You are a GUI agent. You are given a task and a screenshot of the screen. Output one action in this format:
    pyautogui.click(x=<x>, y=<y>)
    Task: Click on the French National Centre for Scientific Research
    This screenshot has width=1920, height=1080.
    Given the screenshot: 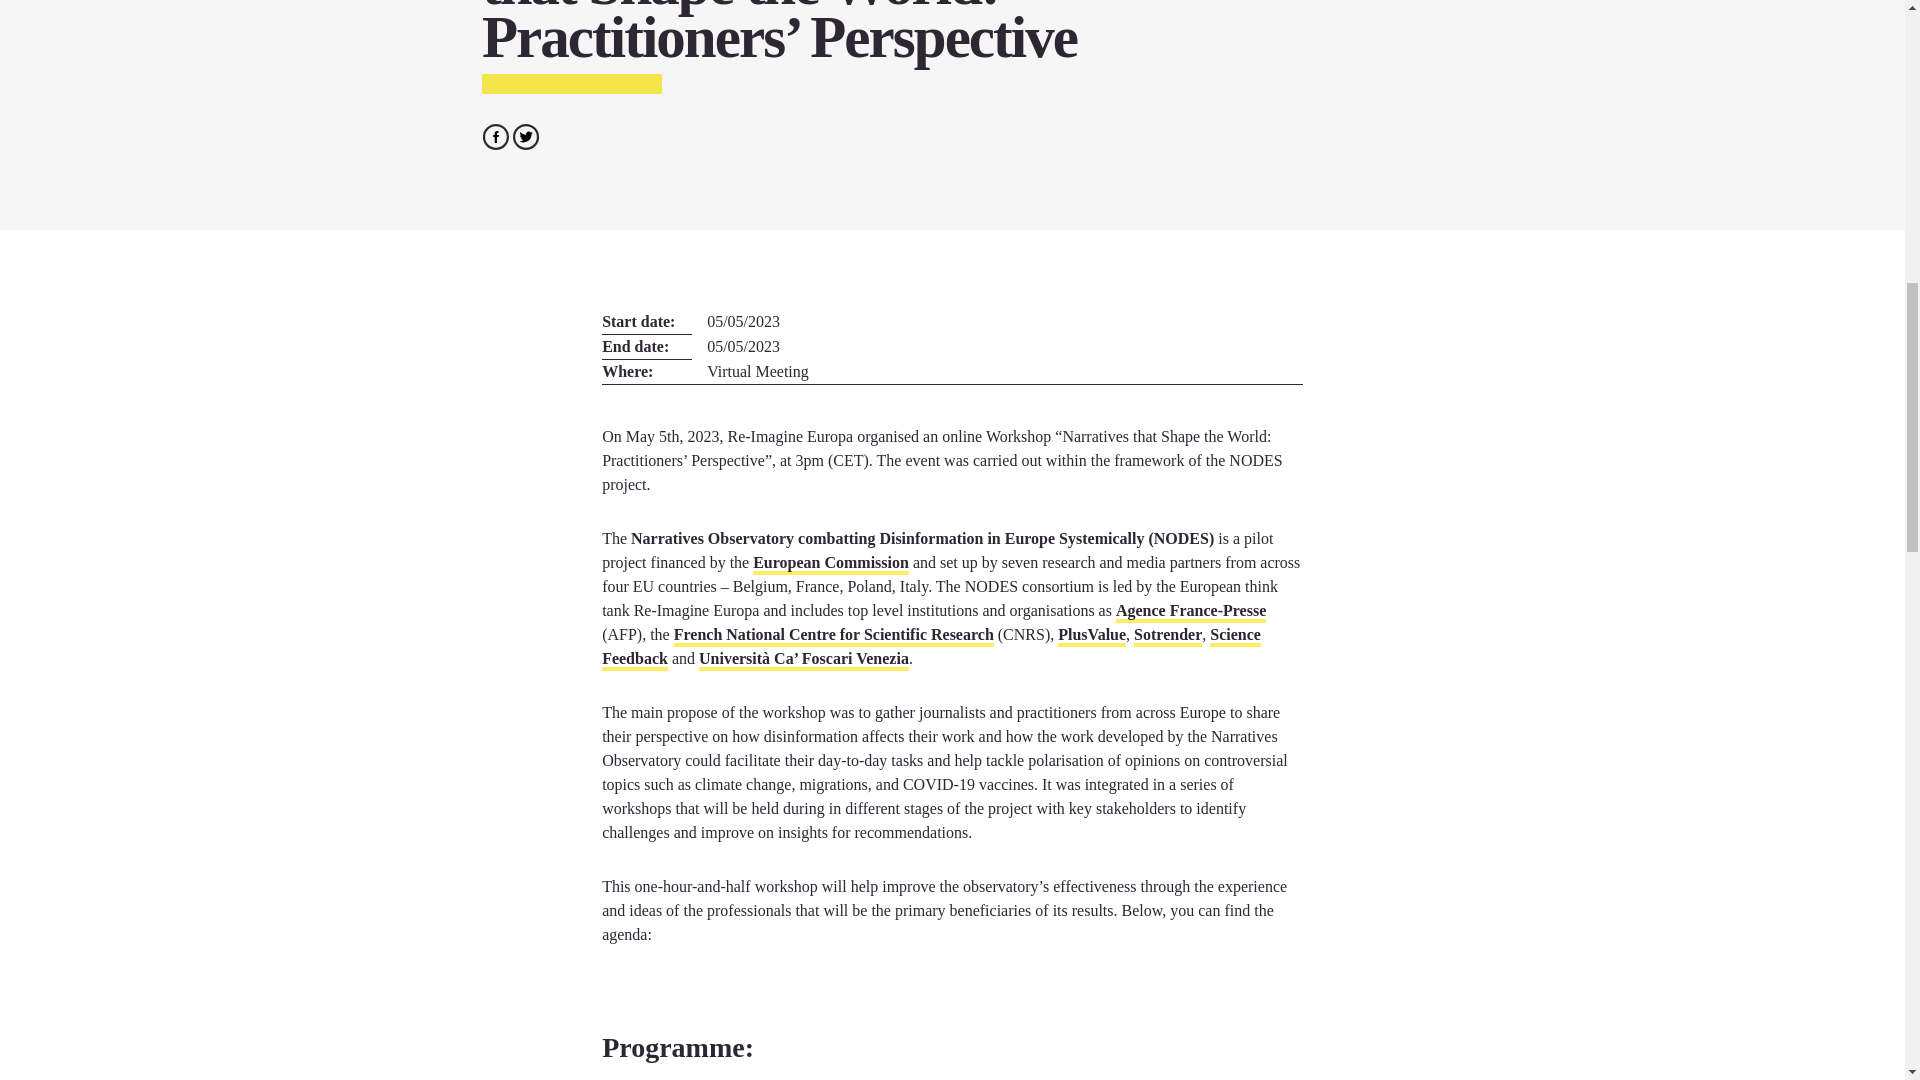 What is the action you would take?
    pyautogui.click(x=834, y=636)
    